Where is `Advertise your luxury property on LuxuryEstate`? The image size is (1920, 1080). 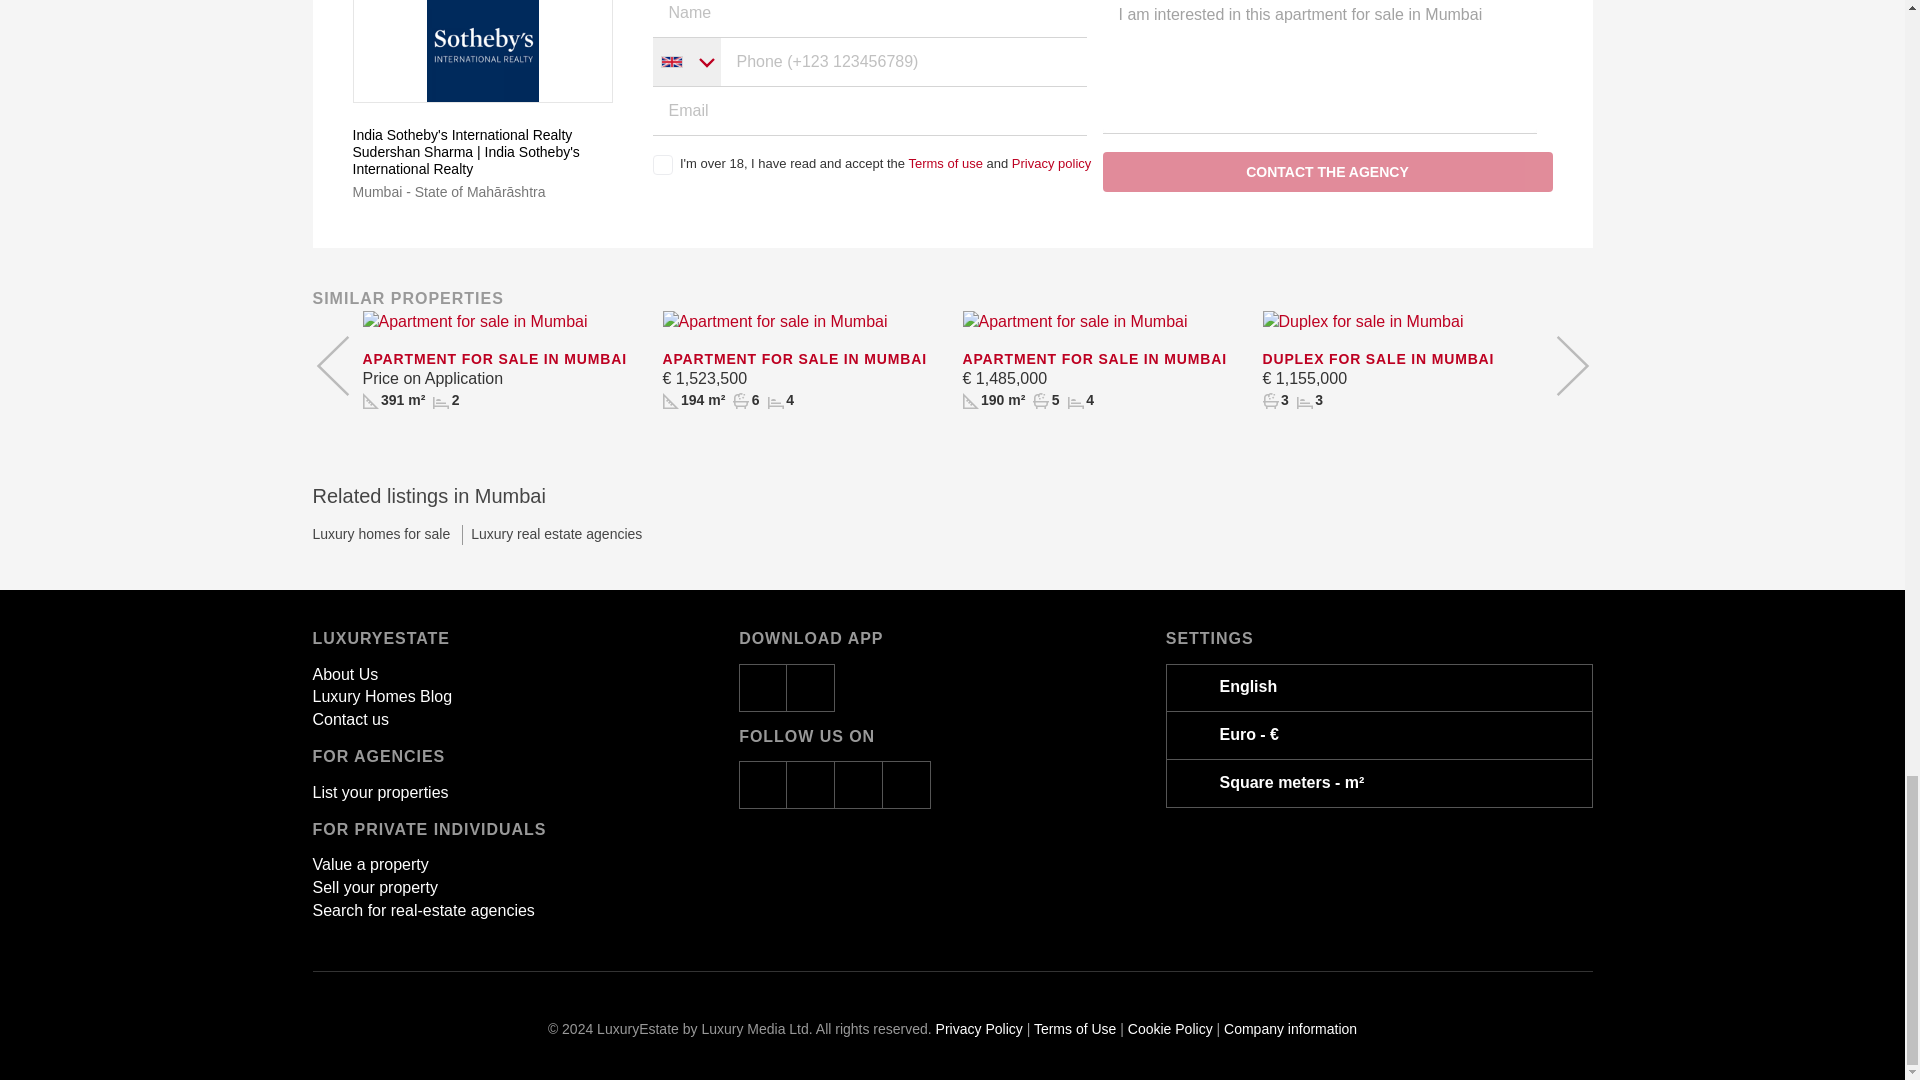 Advertise your luxury property on LuxuryEstate is located at coordinates (379, 792).